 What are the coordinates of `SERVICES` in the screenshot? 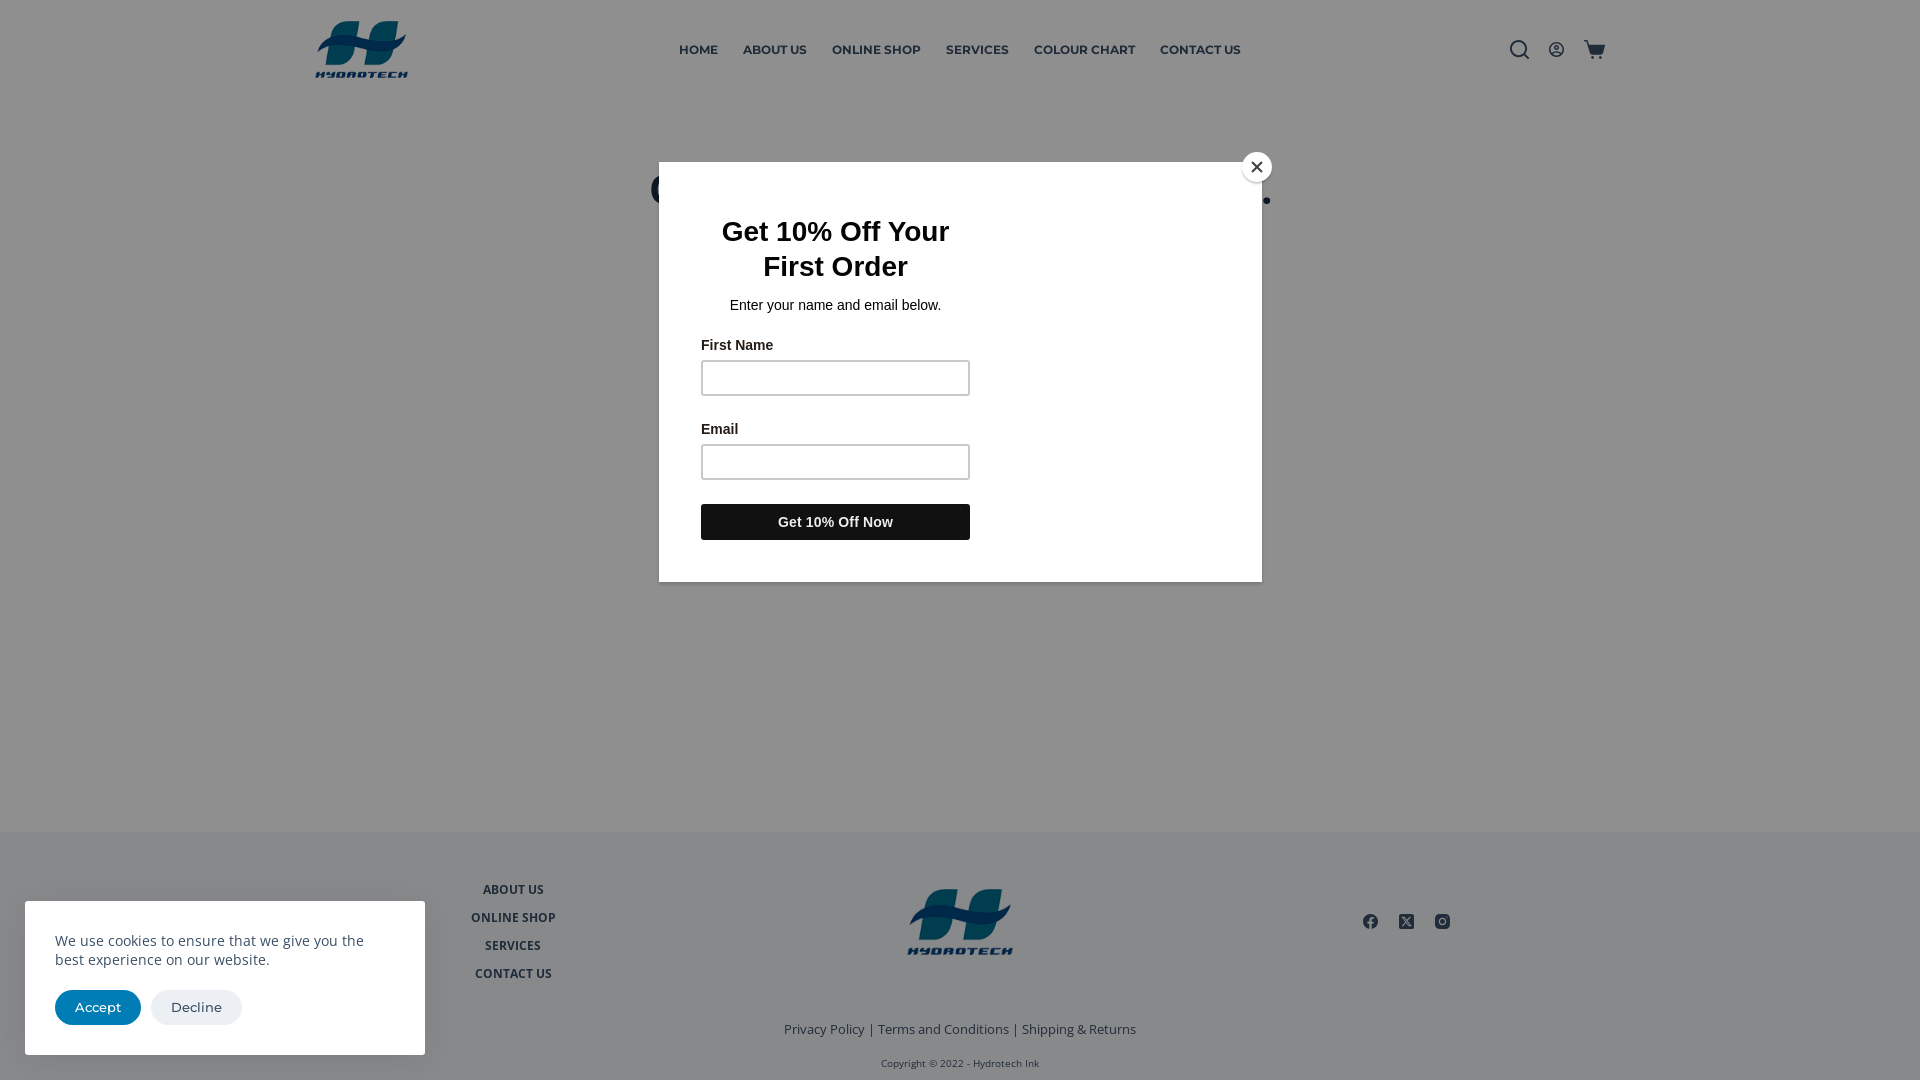 It's located at (978, 50).